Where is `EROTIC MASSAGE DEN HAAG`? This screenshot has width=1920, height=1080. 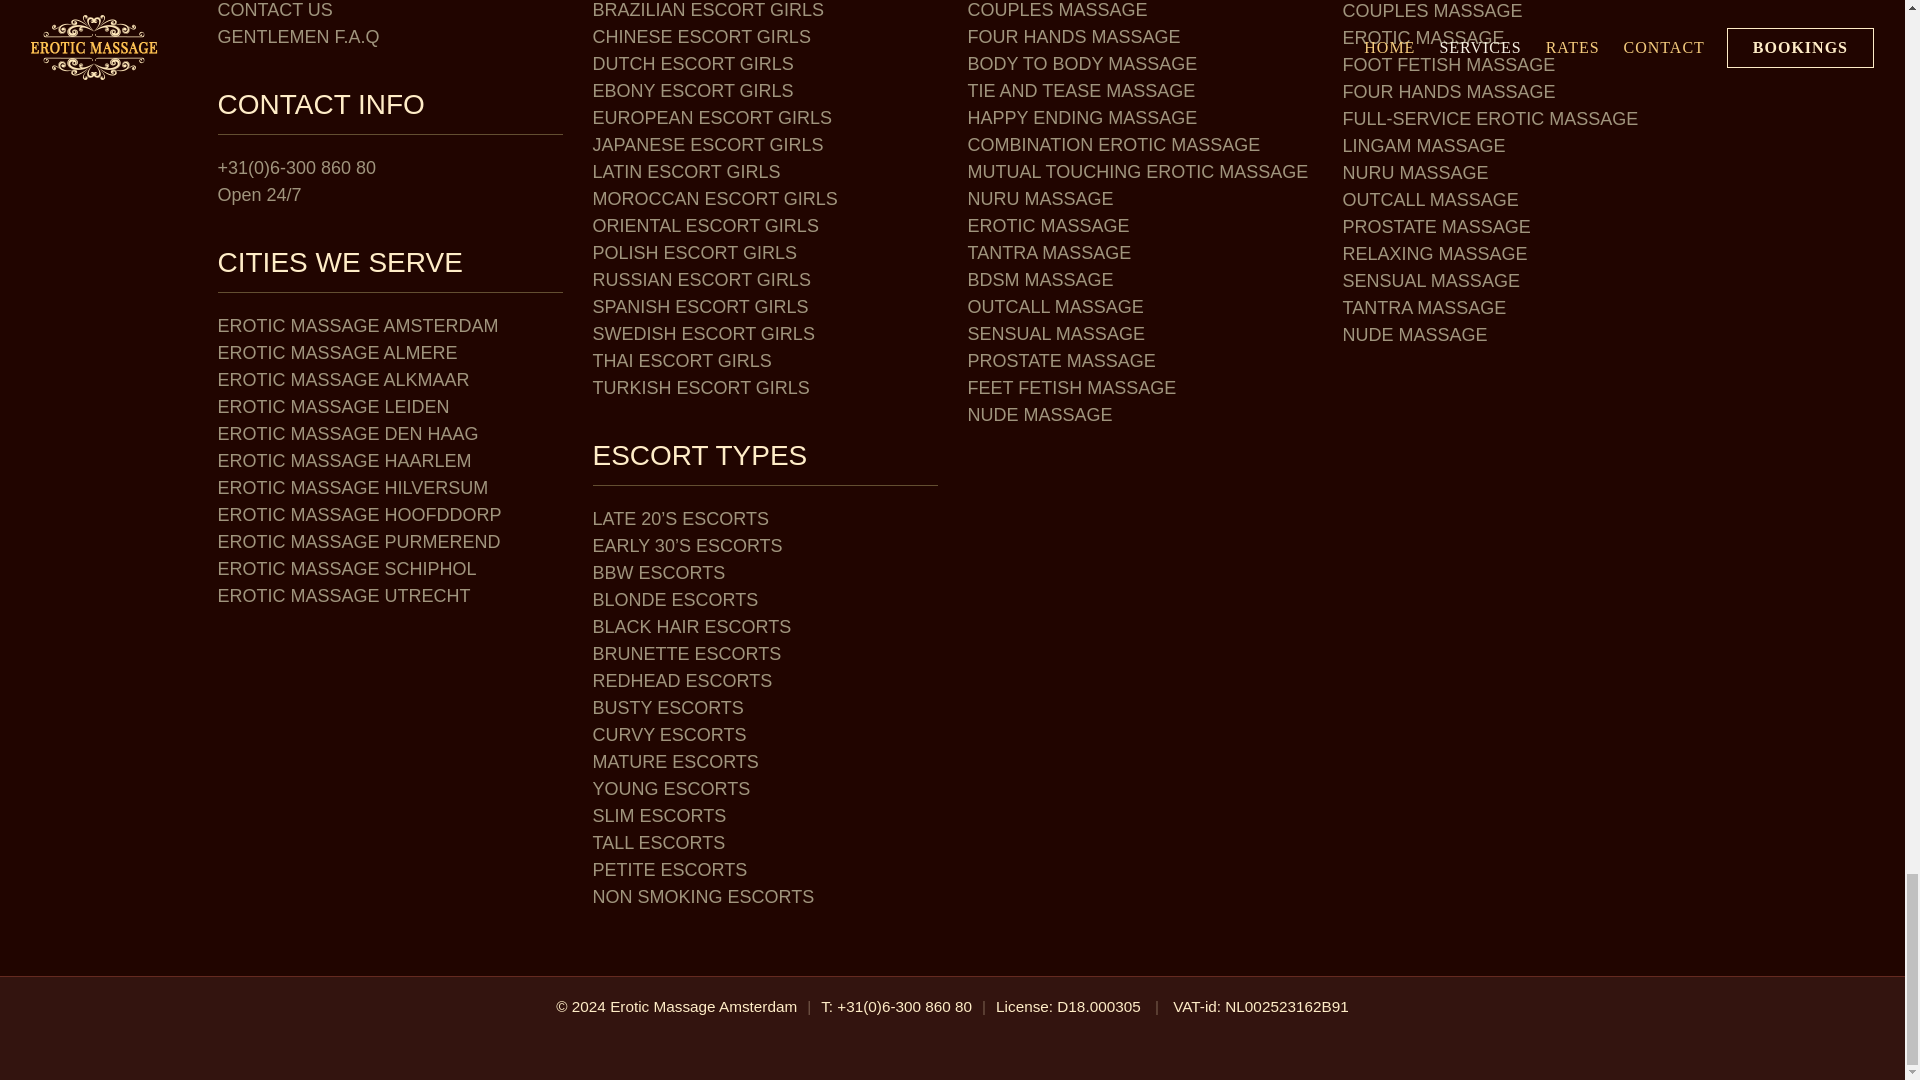
EROTIC MASSAGE DEN HAAG is located at coordinates (348, 434).